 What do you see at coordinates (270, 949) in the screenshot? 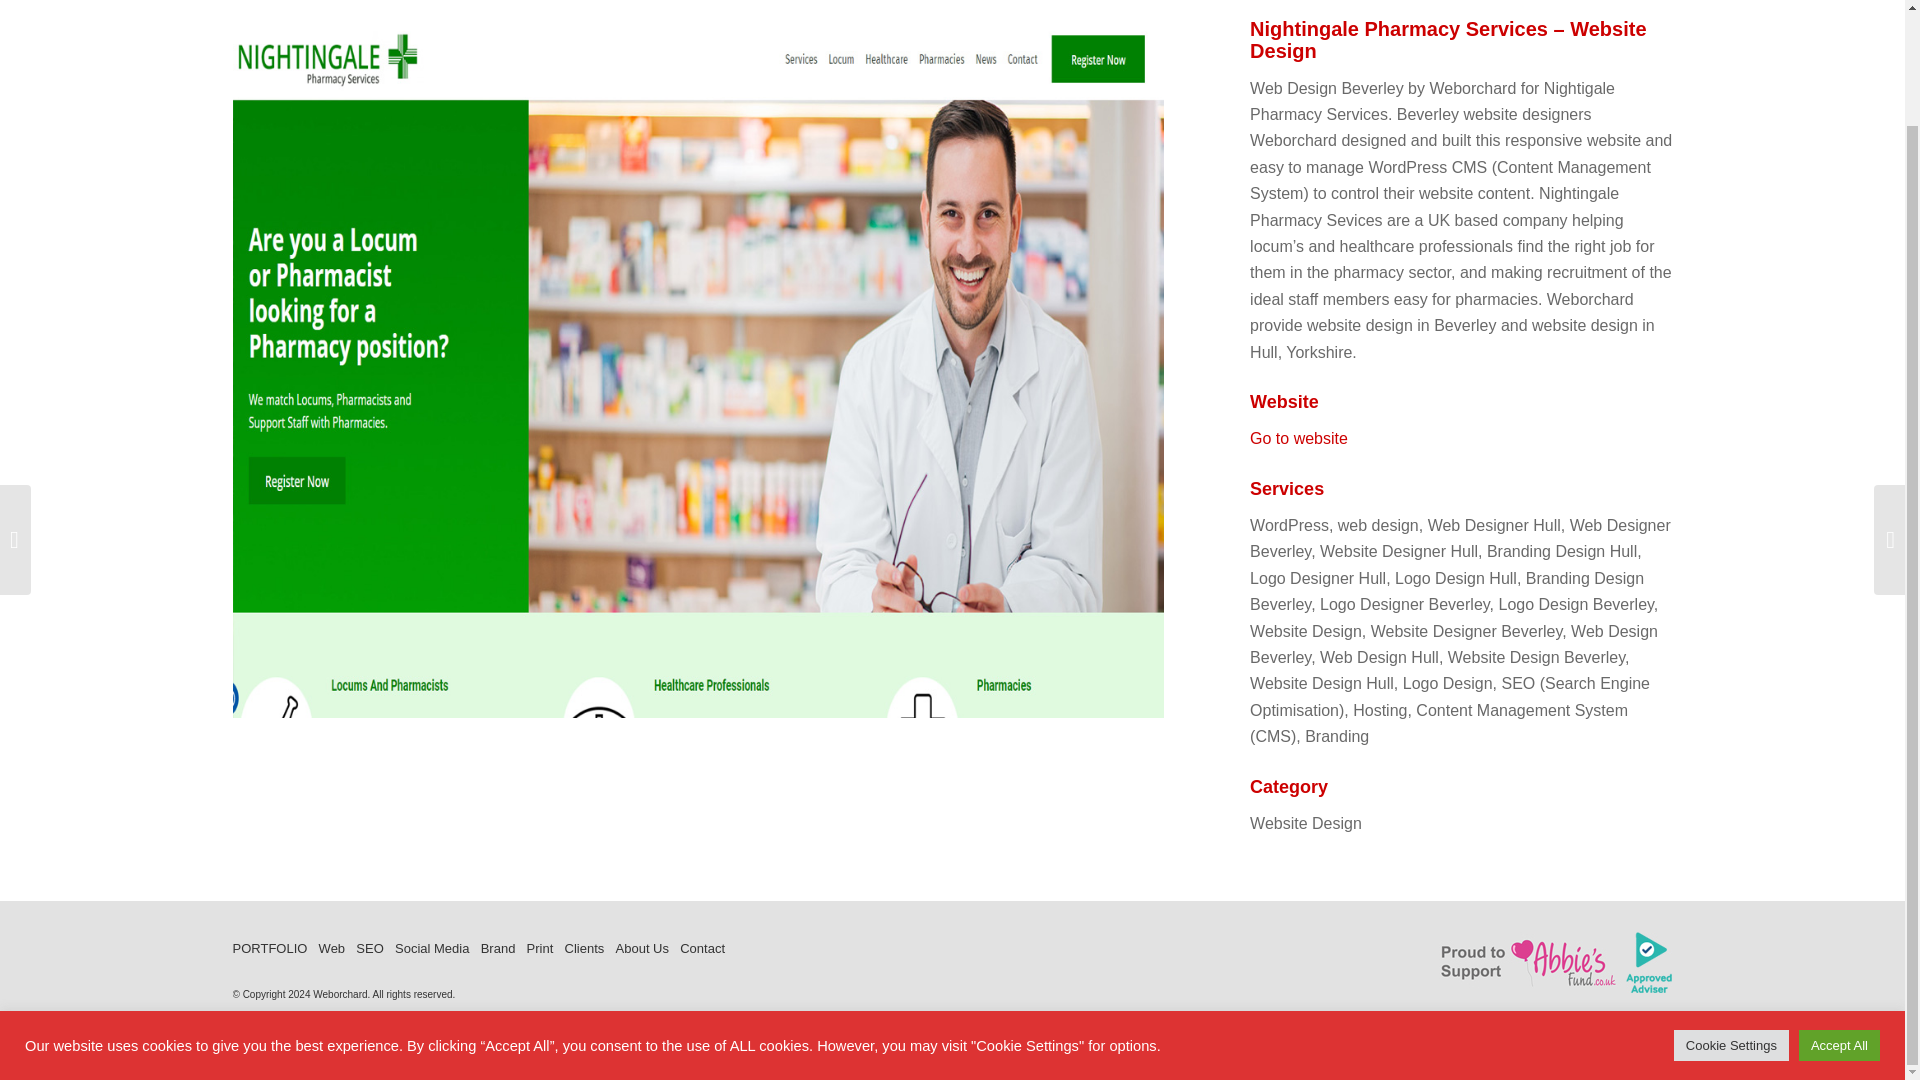
I see `PORTFOLIO` at bounding box center [270, 949].